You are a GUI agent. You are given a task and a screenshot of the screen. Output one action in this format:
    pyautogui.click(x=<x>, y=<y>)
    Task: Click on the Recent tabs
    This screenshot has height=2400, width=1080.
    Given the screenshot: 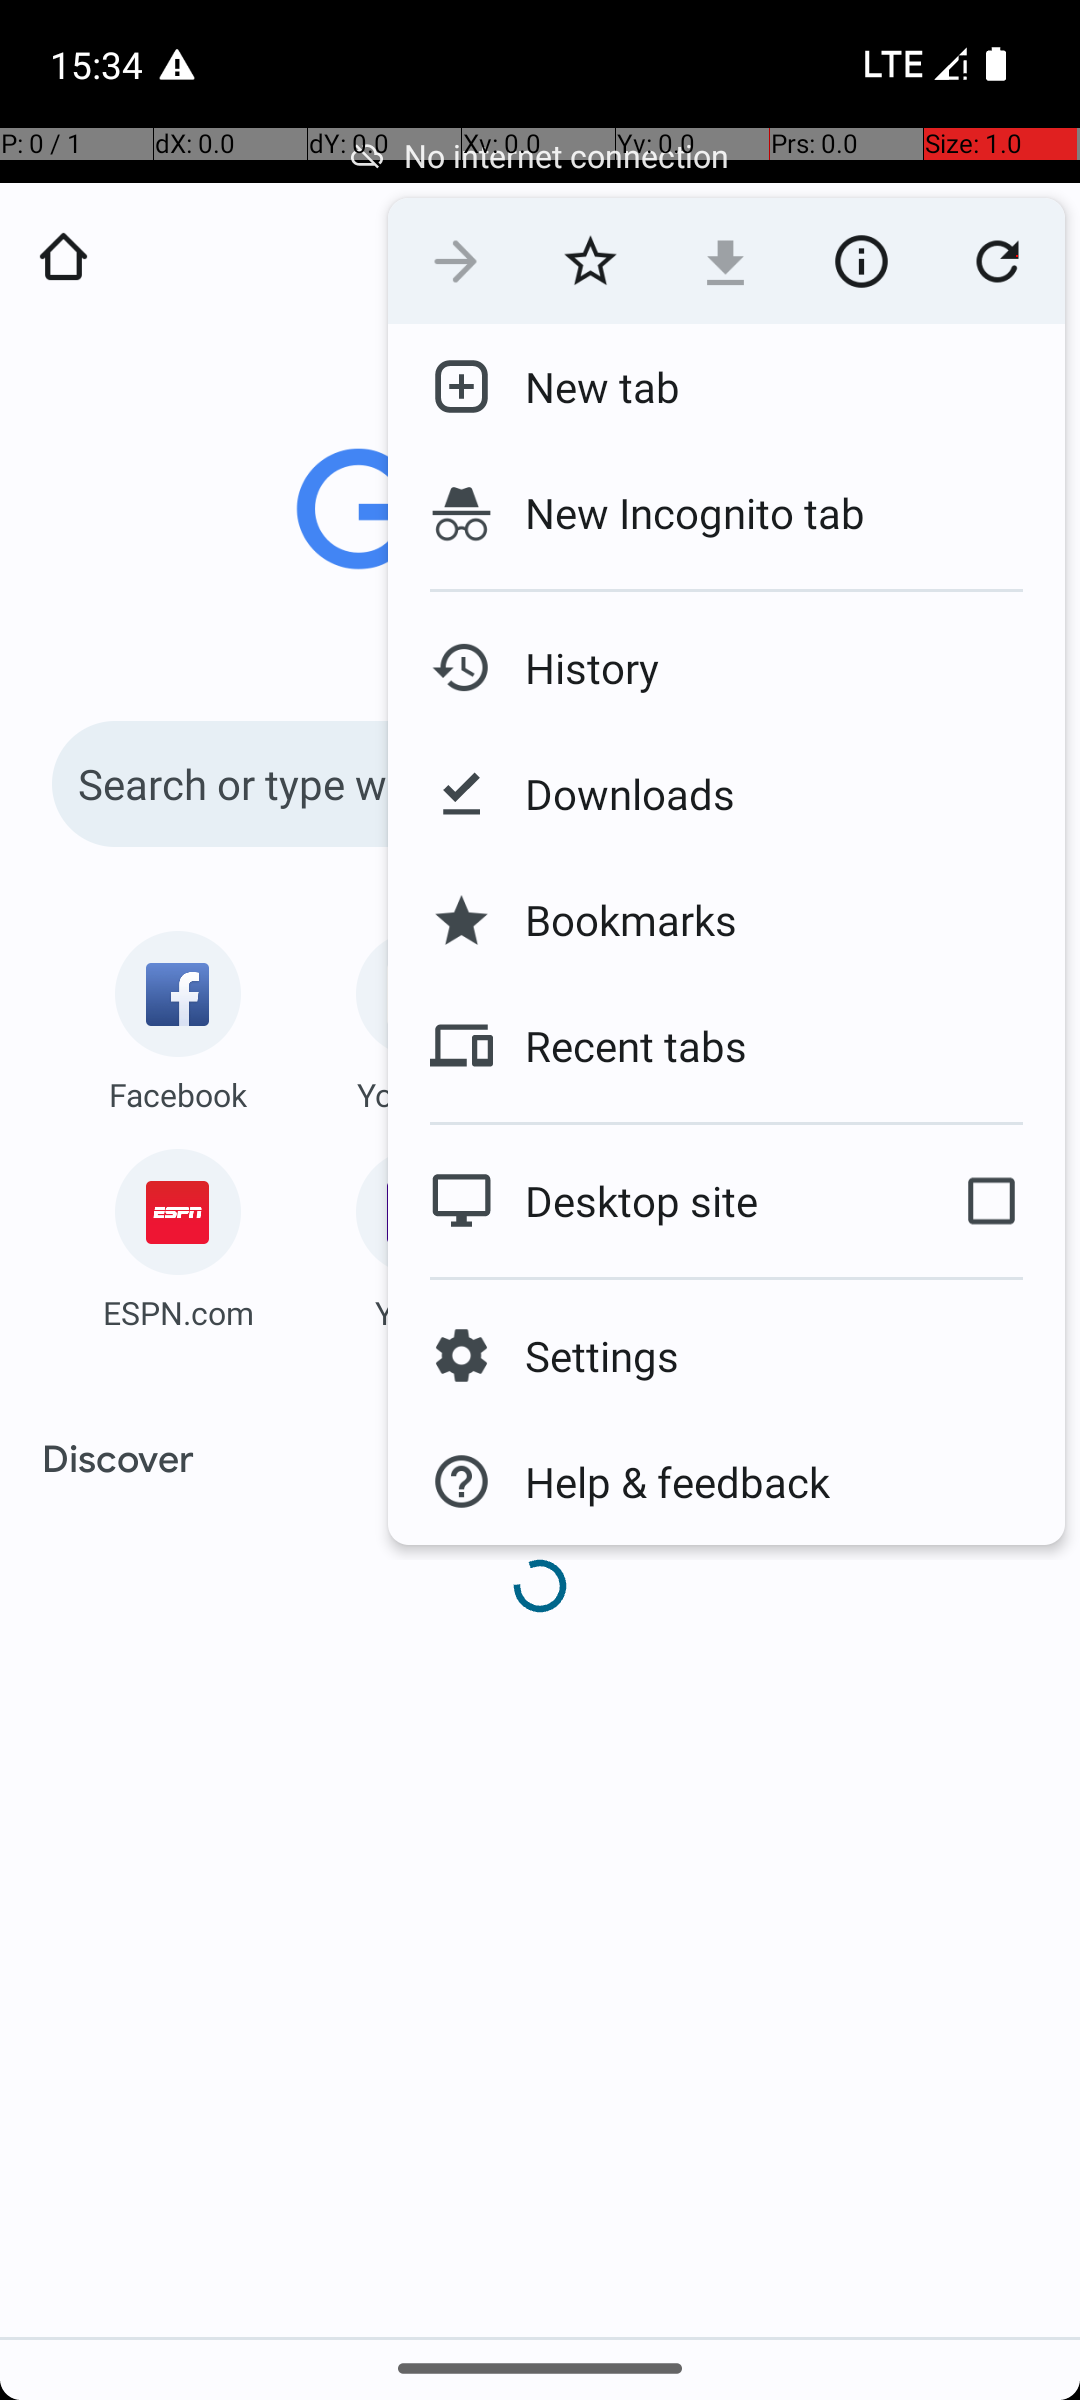 What is the action you would take?
    pyautogui.click(x=620, y=1046)
    